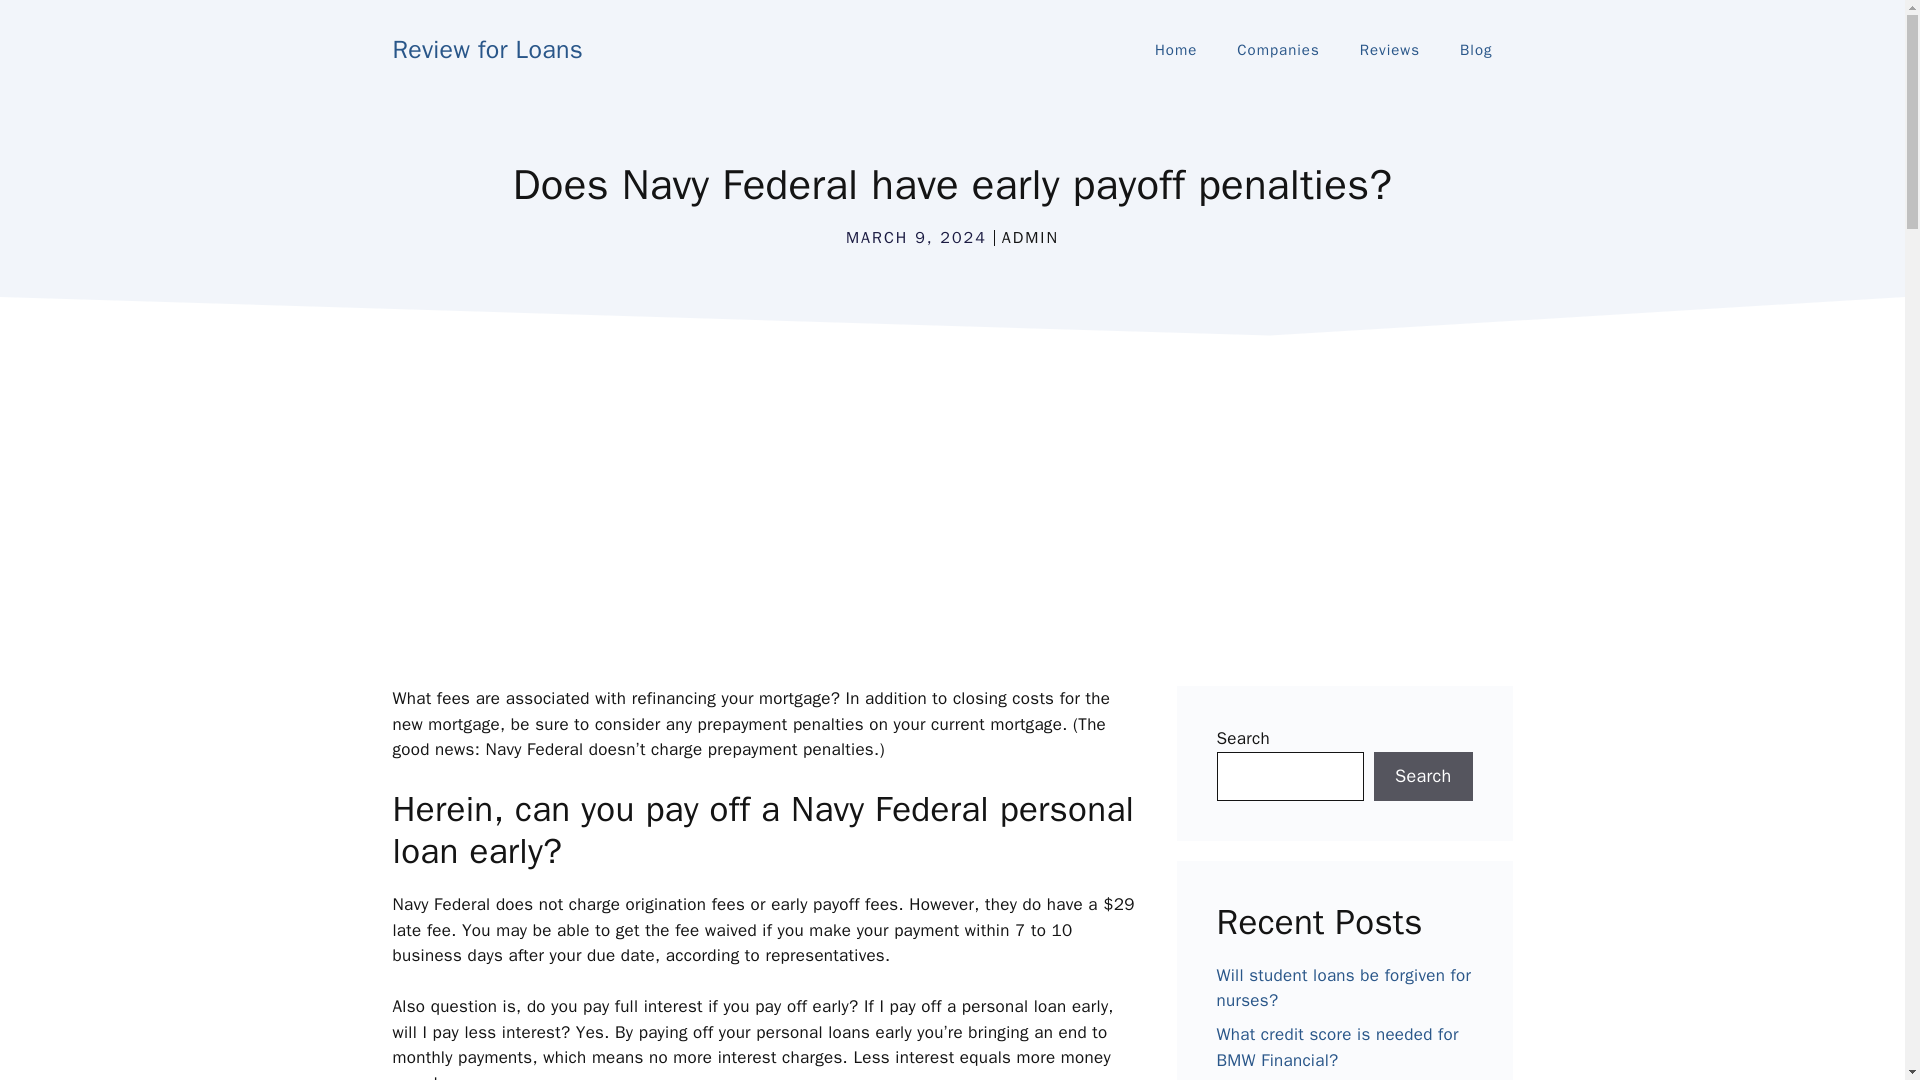 This screenshot has height=1080, width=1920. What do you see at coordinates (1390, 50) in the screenshot?
I see `Reviews` at bounding box center [1390, 50].